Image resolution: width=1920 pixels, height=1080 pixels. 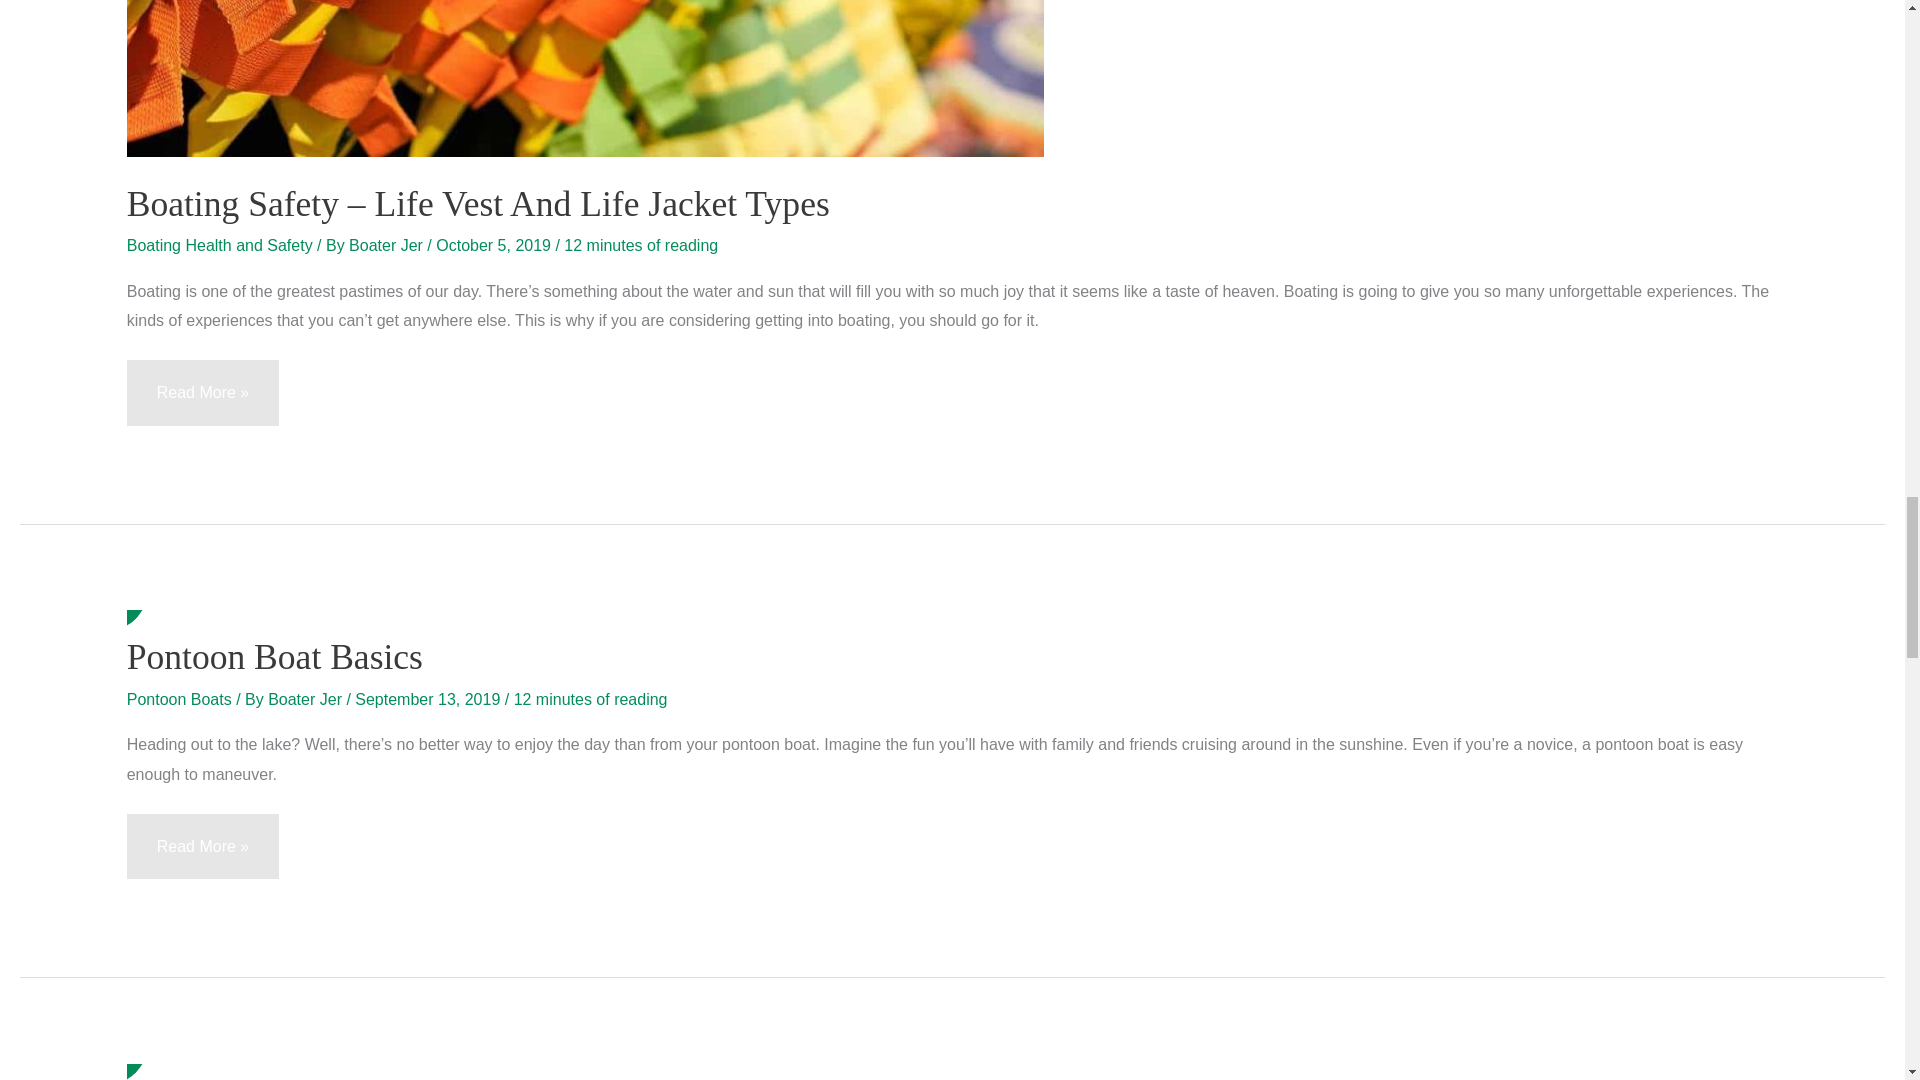 I want to click on View all posts by Boater Jer, so click(x=306, y=700).